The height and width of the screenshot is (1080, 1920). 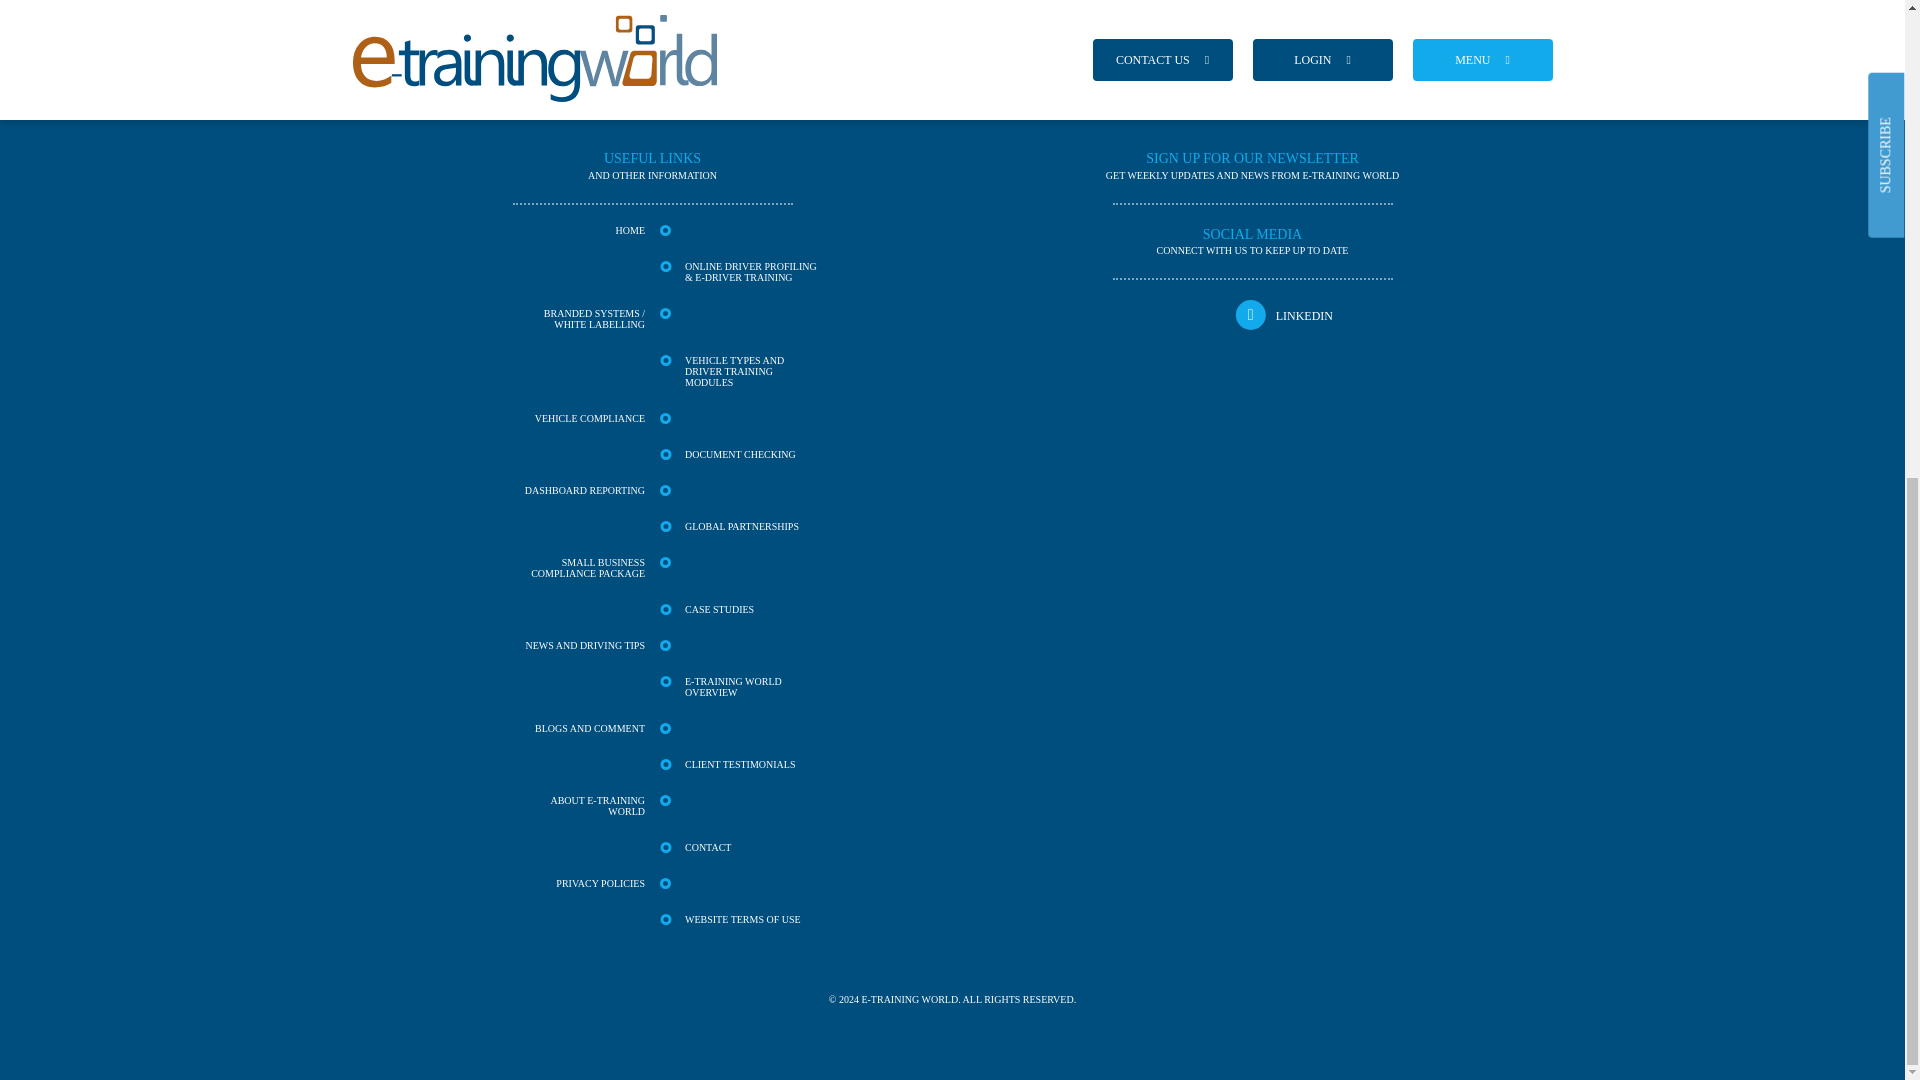 I want to click on BLOGS AND COMMENT, so click(x=578, y=736).